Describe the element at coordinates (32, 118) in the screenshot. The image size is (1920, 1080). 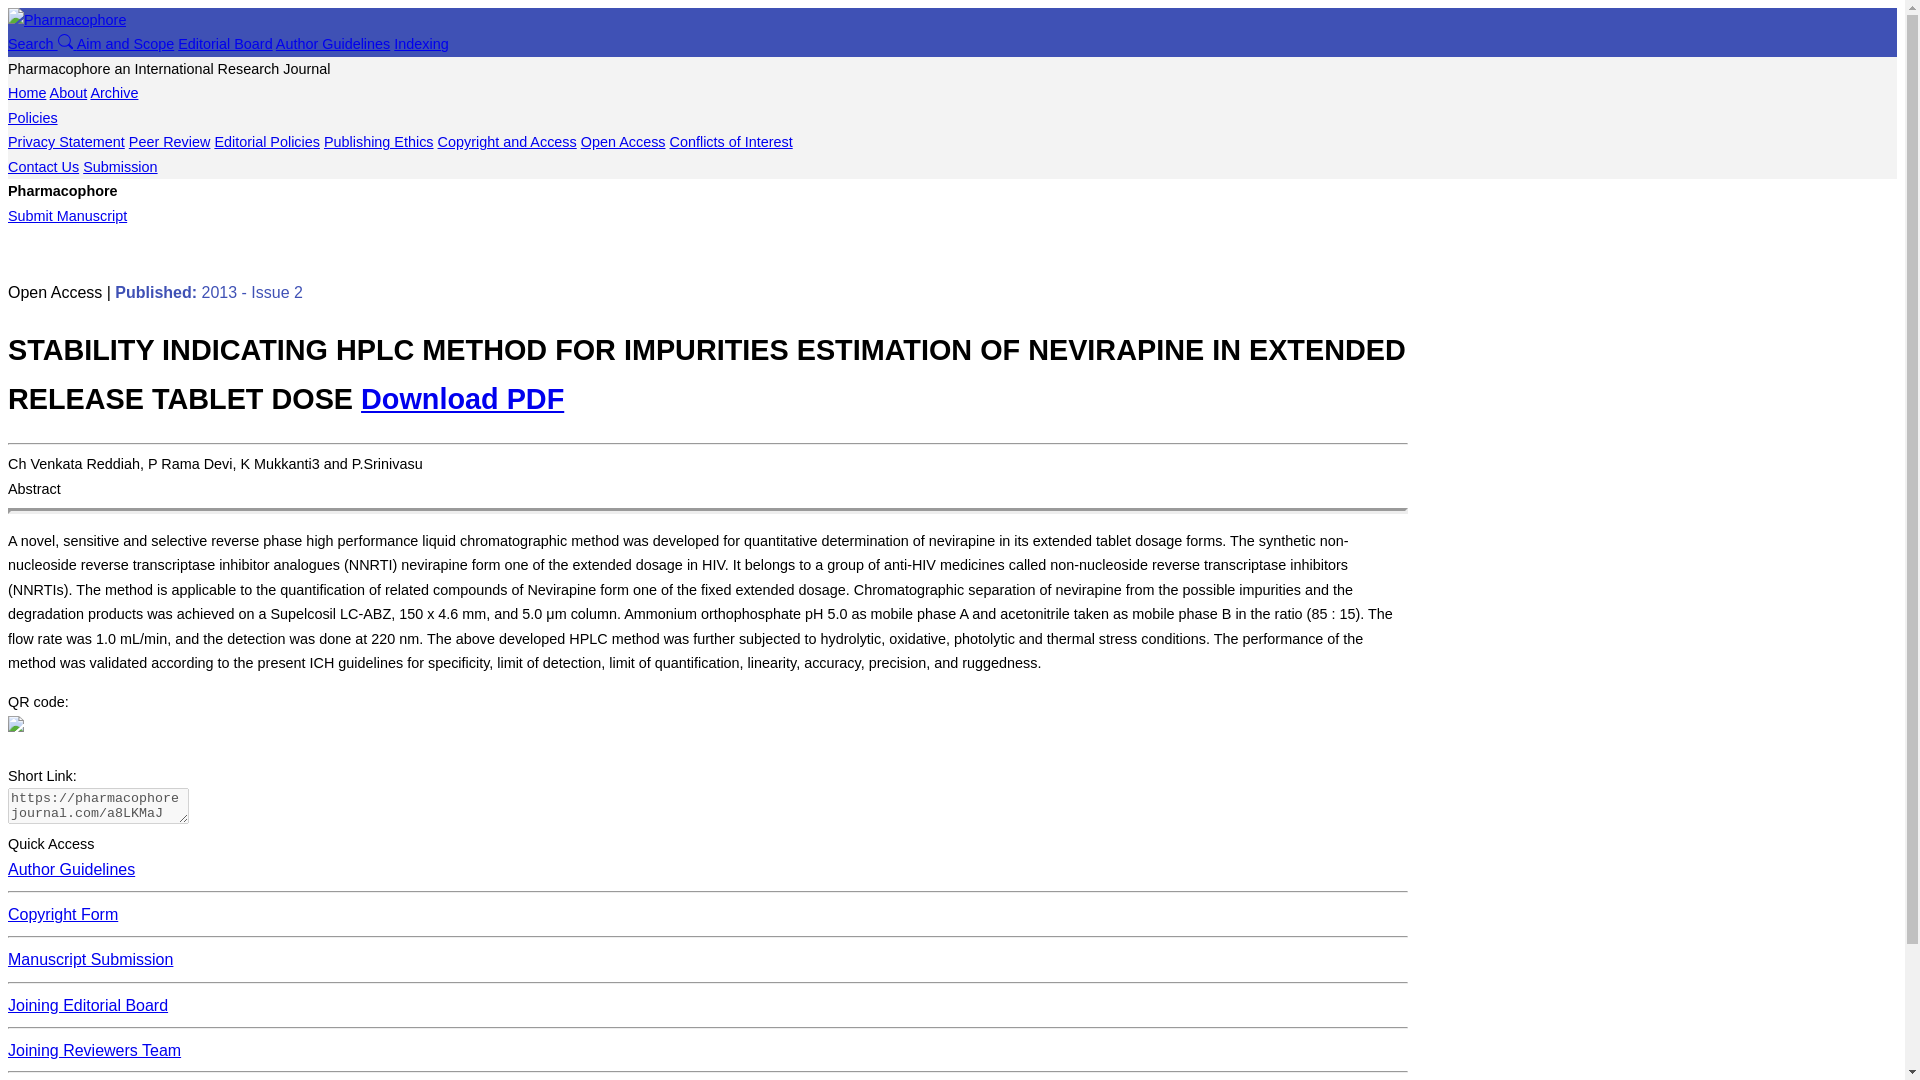
I see `Policies` at that location.